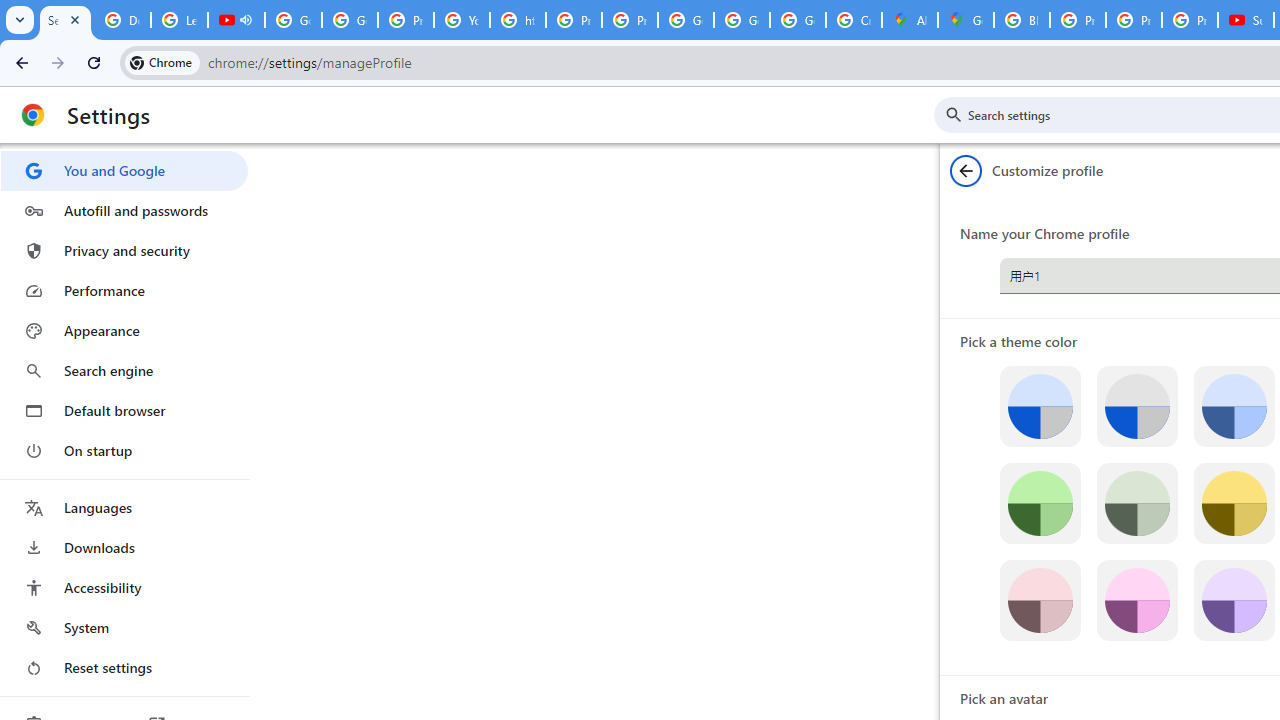 The width and height of the screenshot is (1280, 720). Describe the element at coordinates (124, 668) in the screenshot. I see `Reset settings` at that location.